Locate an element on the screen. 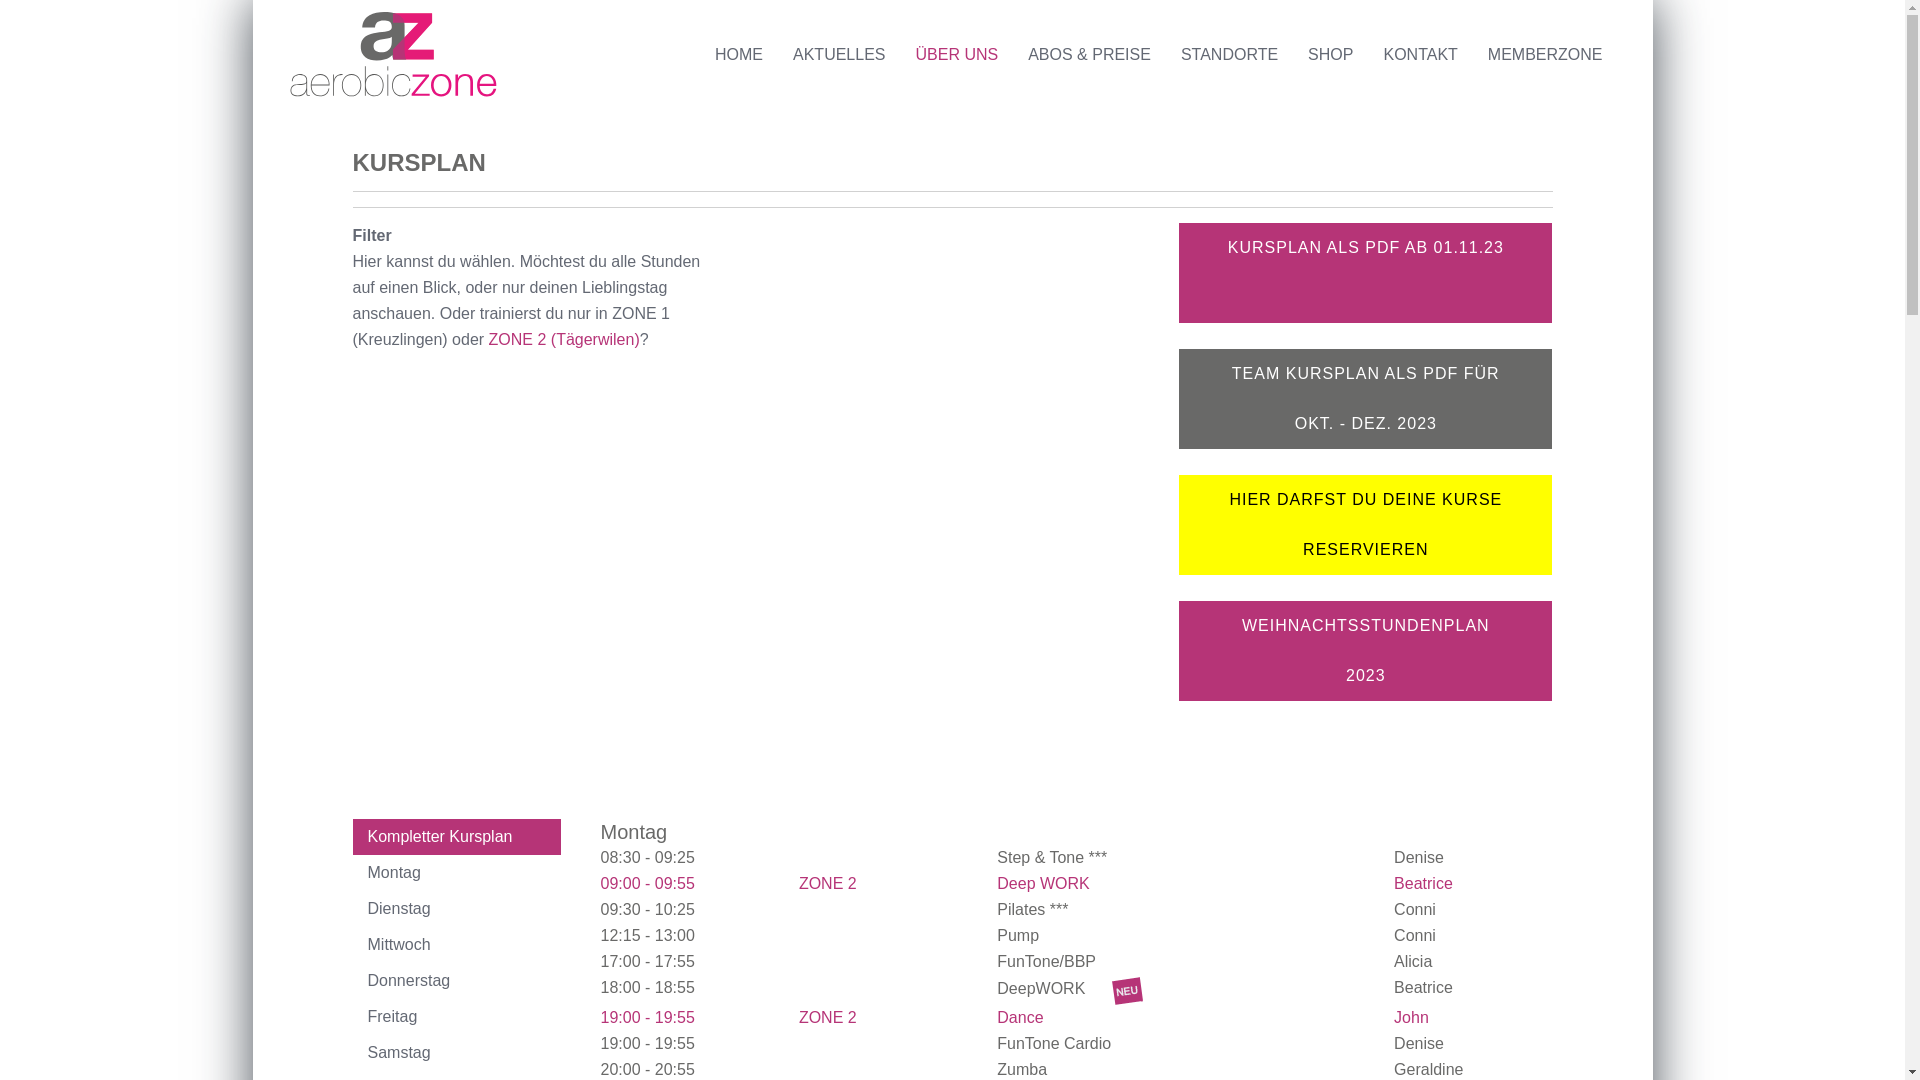 The width and height of the screenshot is (1920, 1080). MEMBERZONE is located at coordinates (1546, 55).